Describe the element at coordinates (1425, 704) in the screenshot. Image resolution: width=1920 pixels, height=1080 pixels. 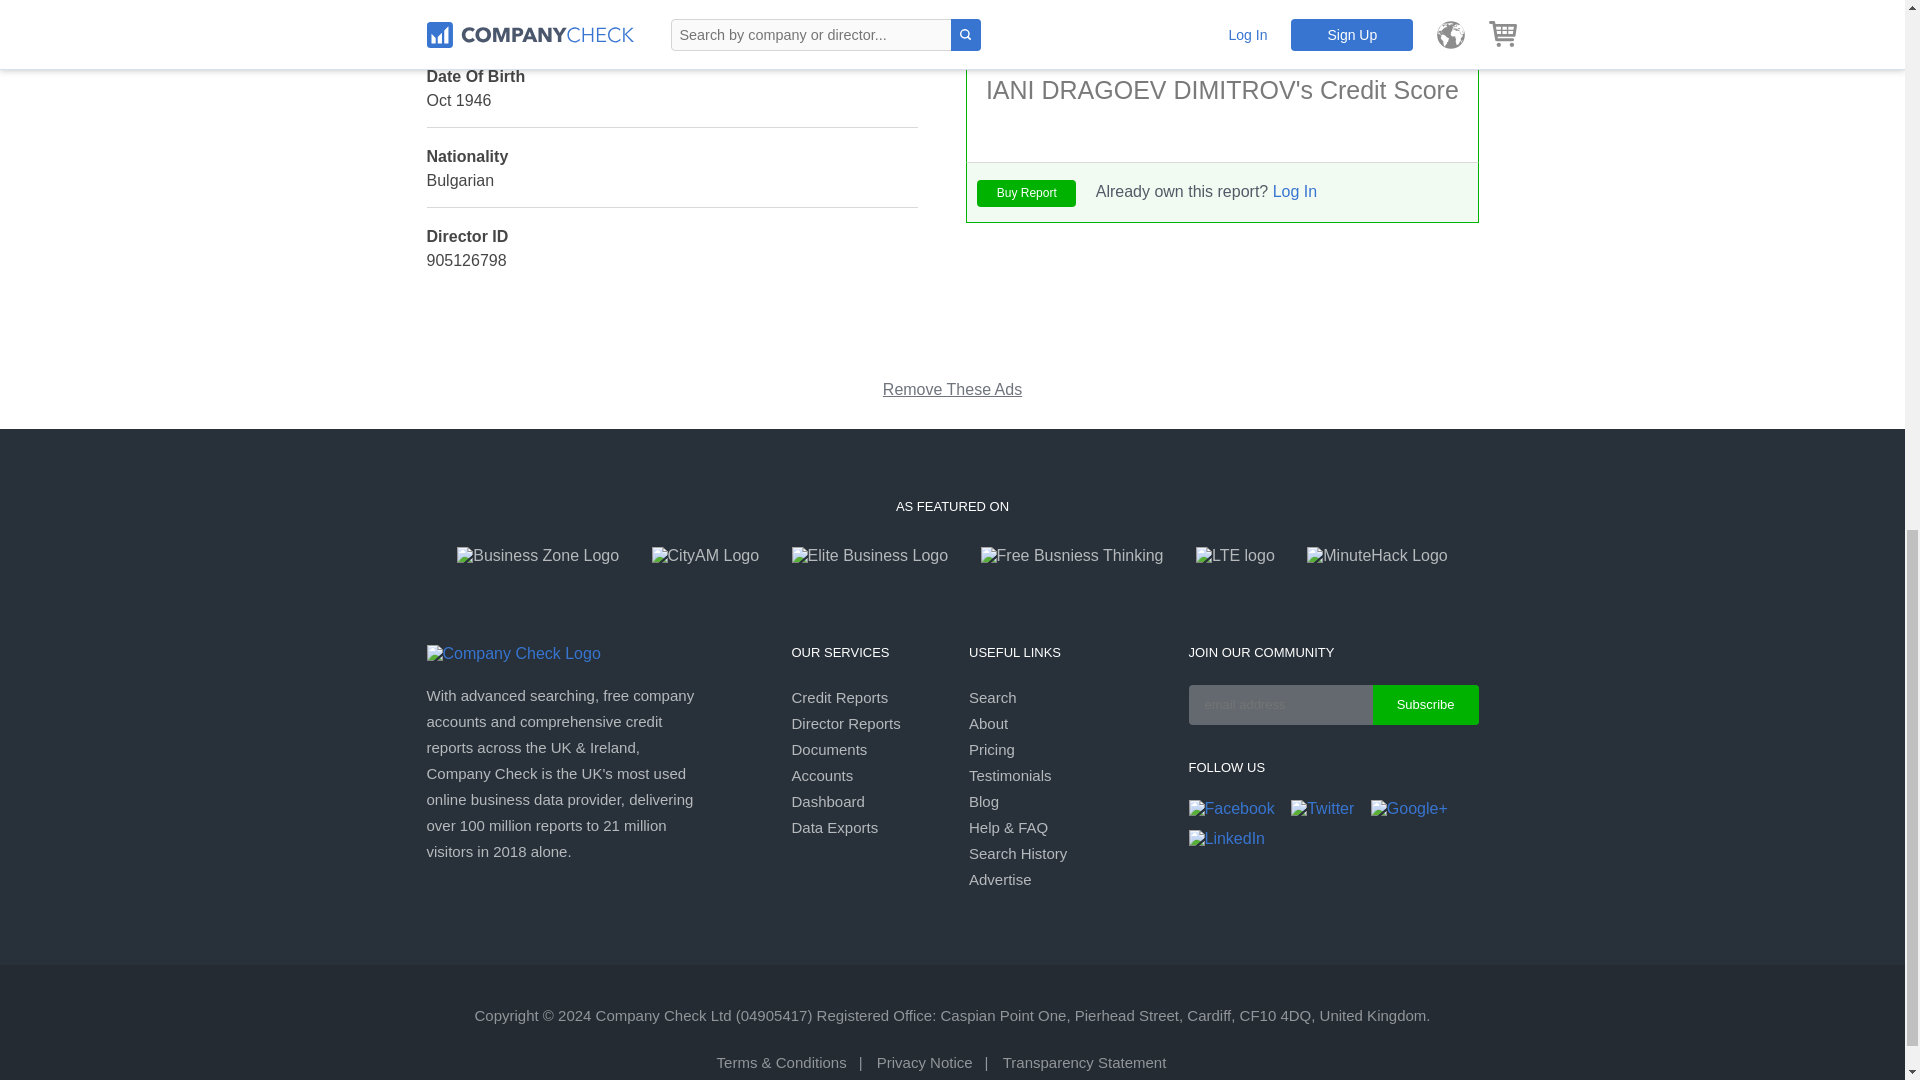
I see `Subscribe` at that location.